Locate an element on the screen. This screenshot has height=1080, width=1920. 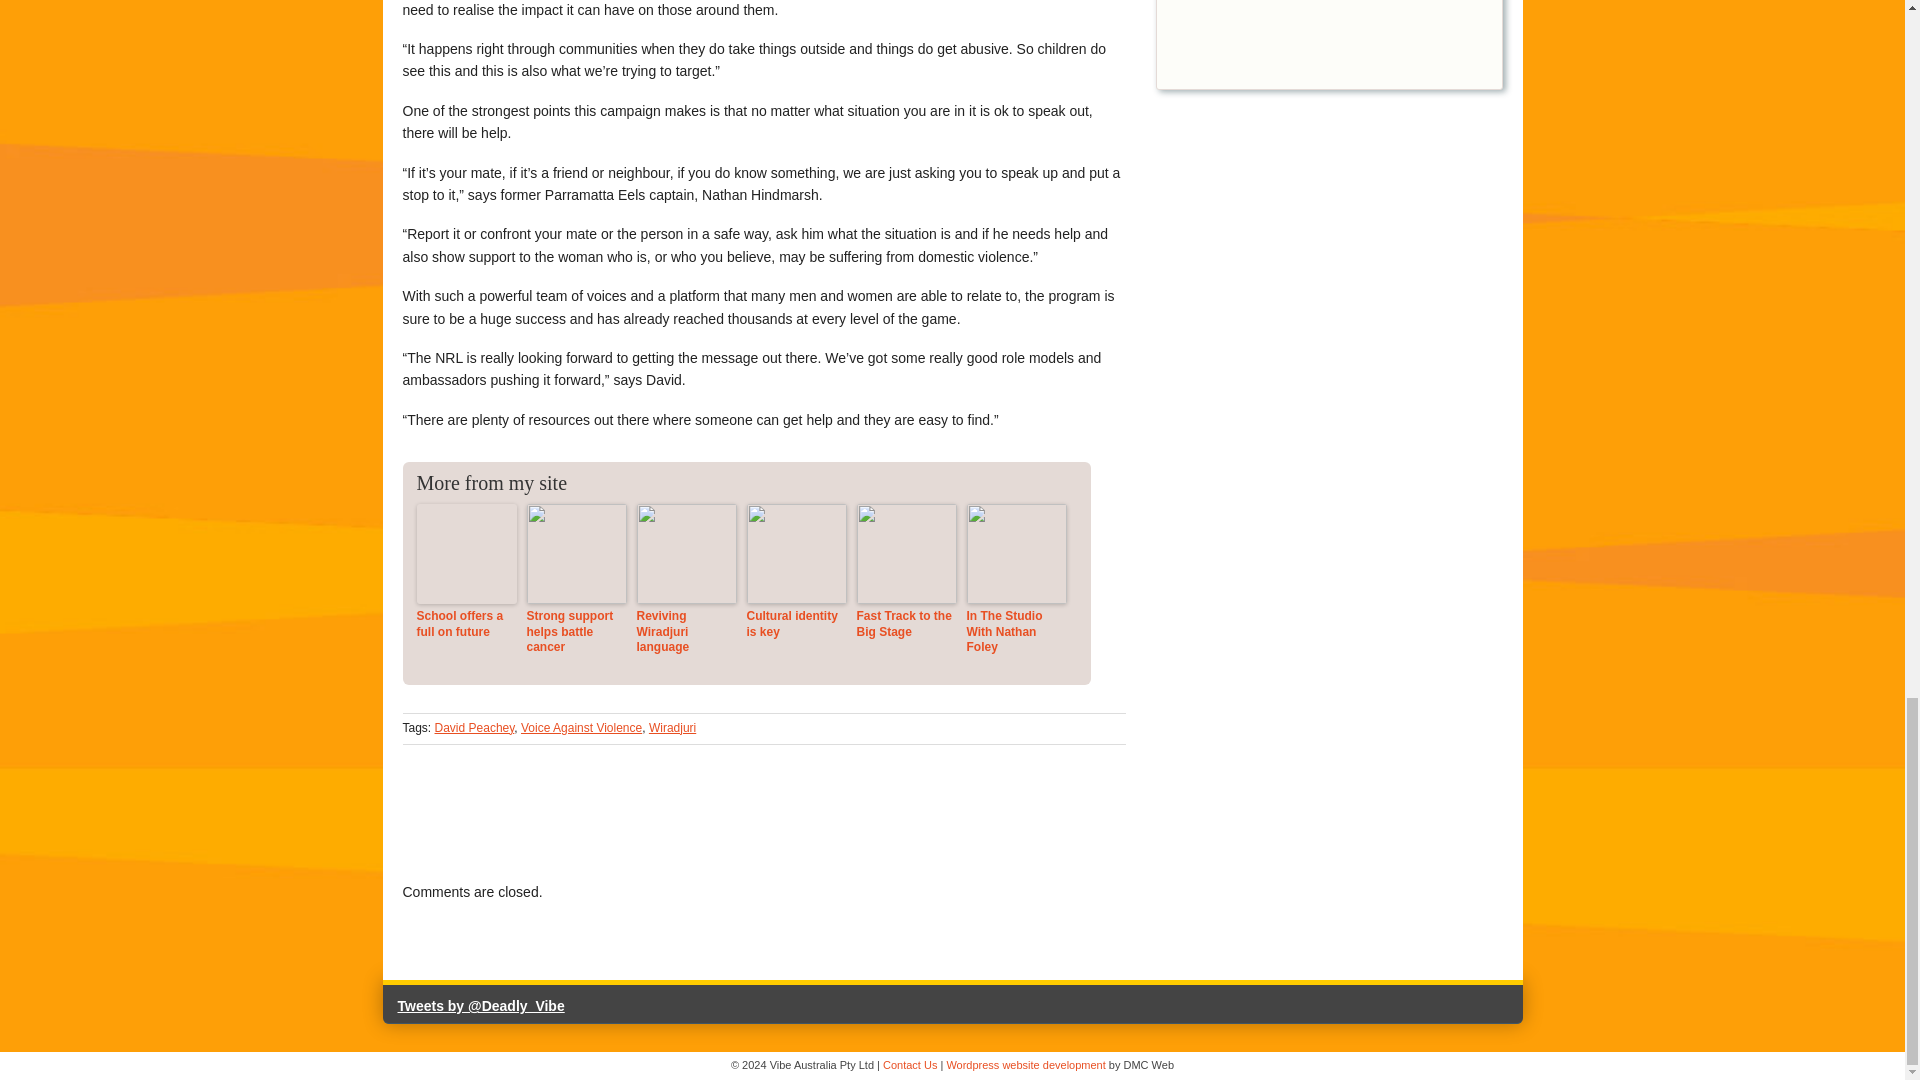
Strong support helps battle cancer is located at coordinates (576, 632).